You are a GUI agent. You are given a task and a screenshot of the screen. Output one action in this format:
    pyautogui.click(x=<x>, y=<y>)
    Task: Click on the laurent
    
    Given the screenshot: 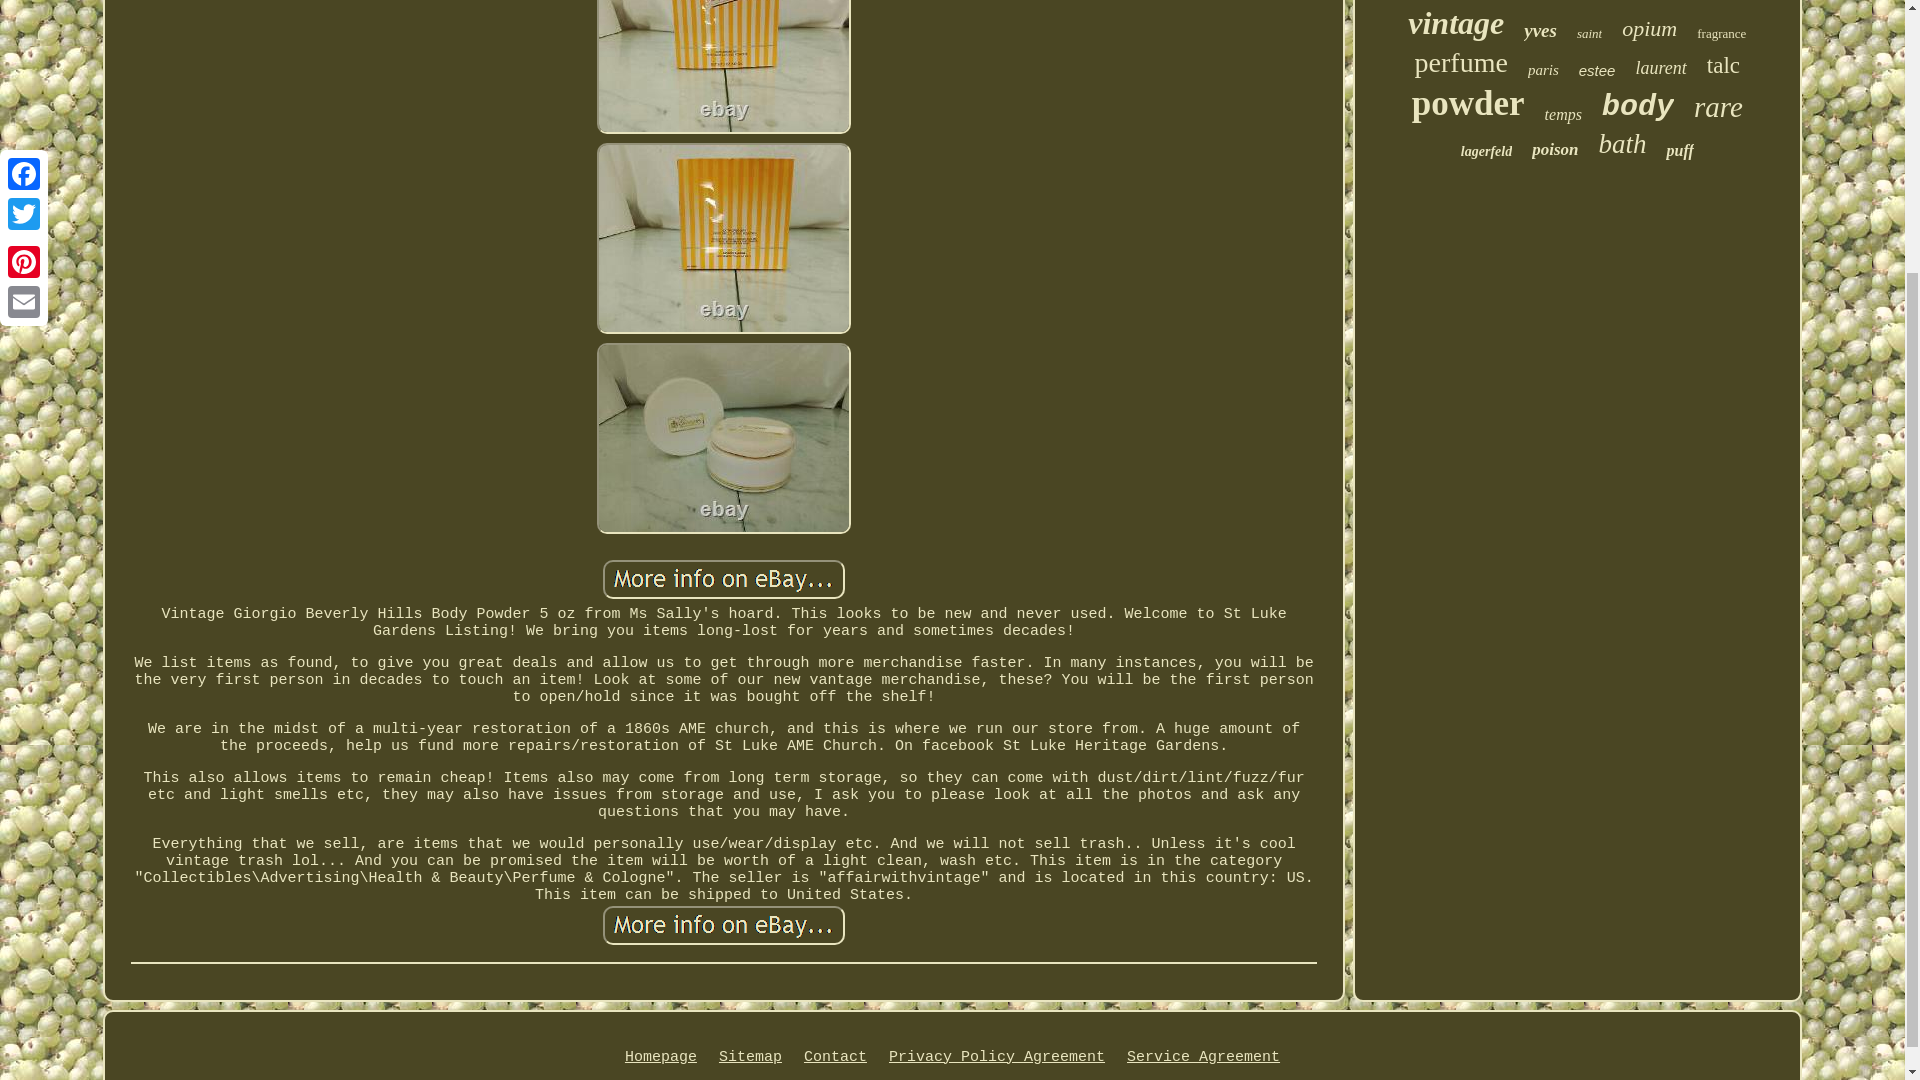 What is the action you would take?
    pyautogui.click(x=1660, y=68)
    